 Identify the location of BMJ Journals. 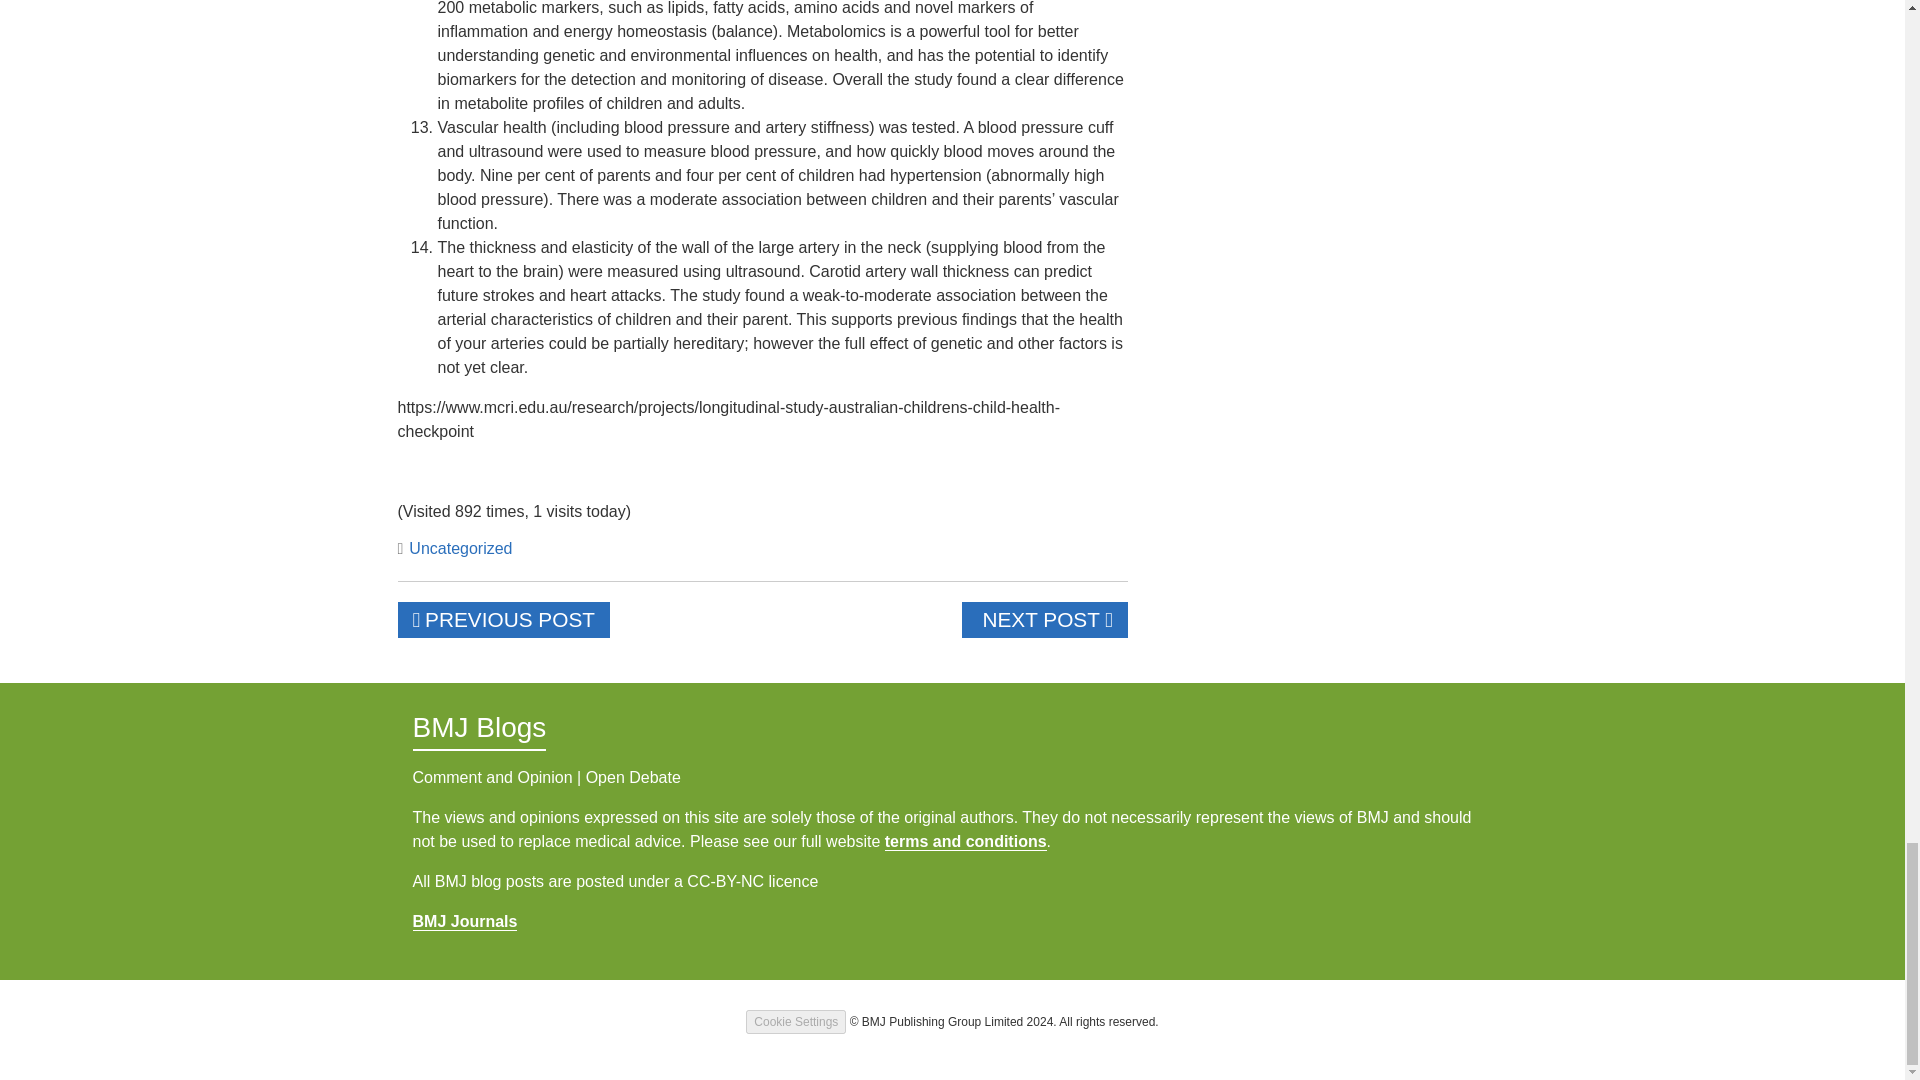
(464, 921).